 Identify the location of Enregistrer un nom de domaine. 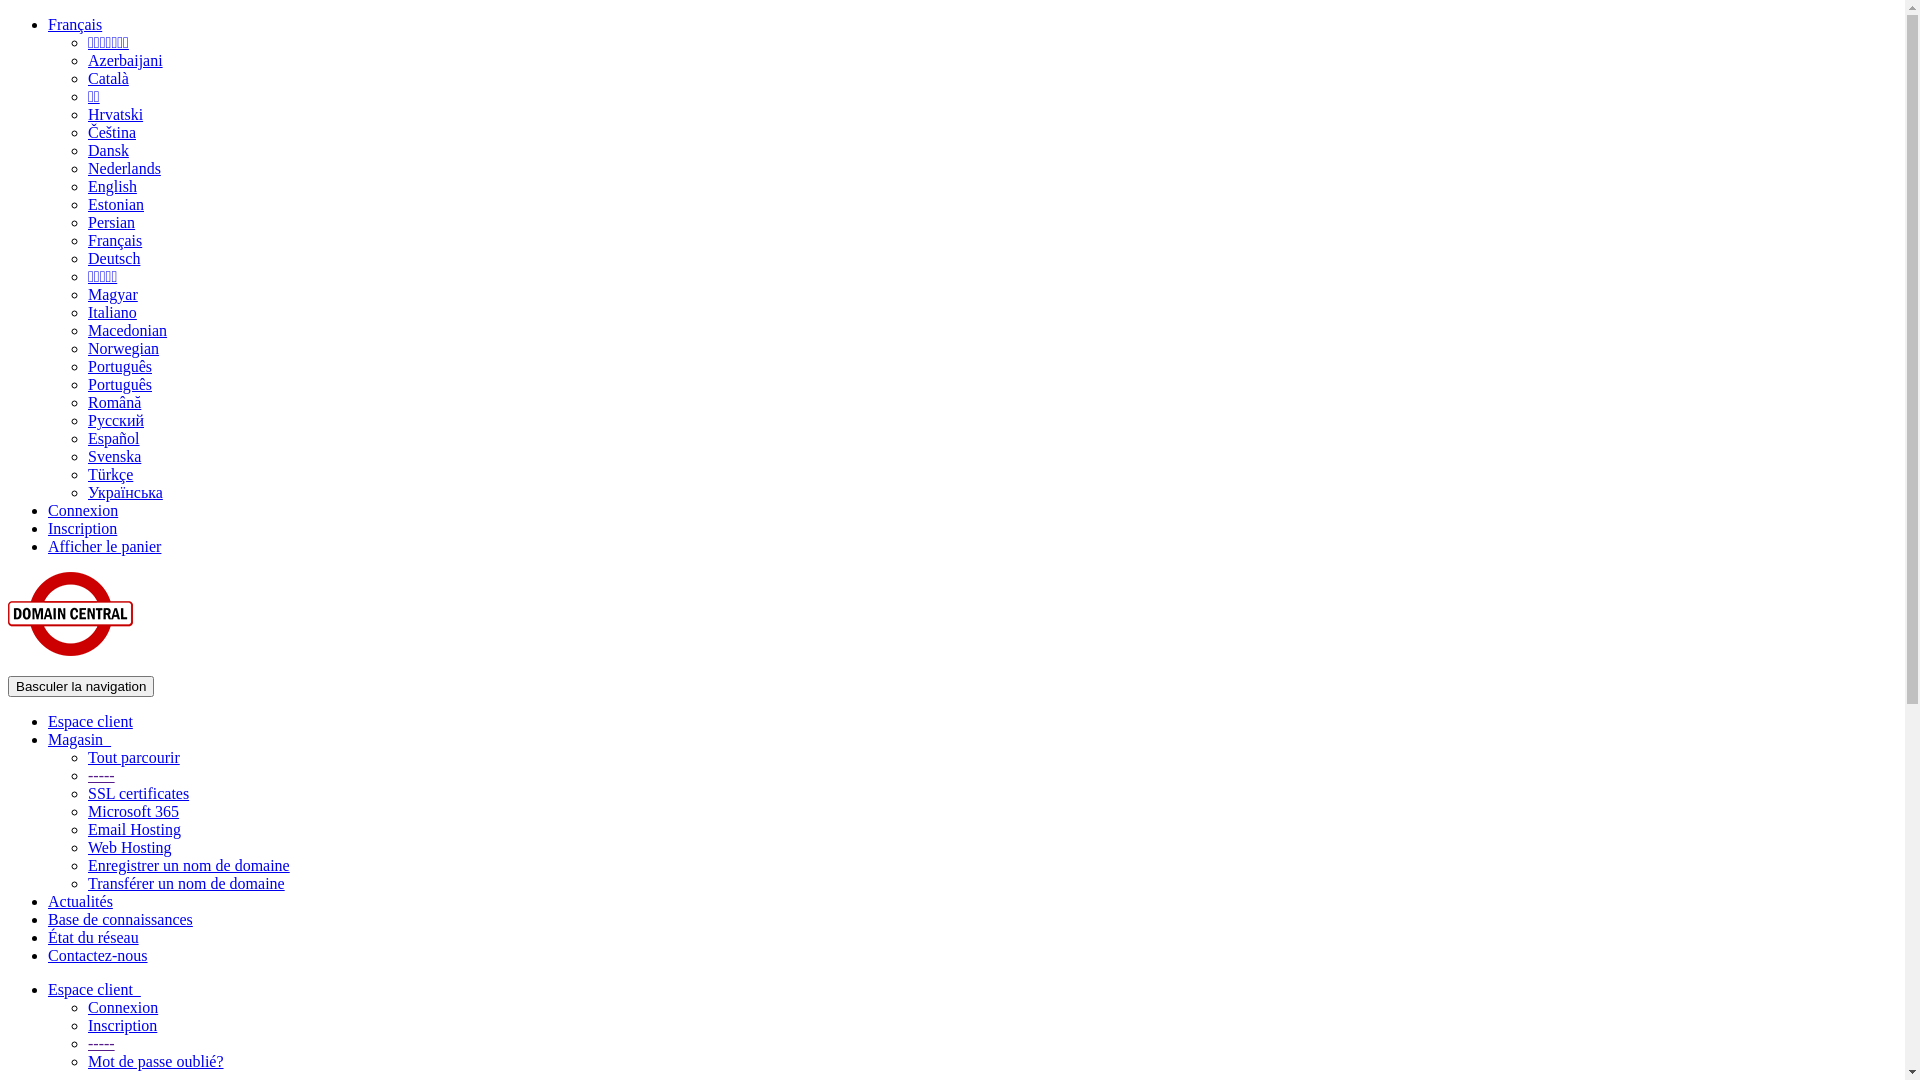
(189, 866).